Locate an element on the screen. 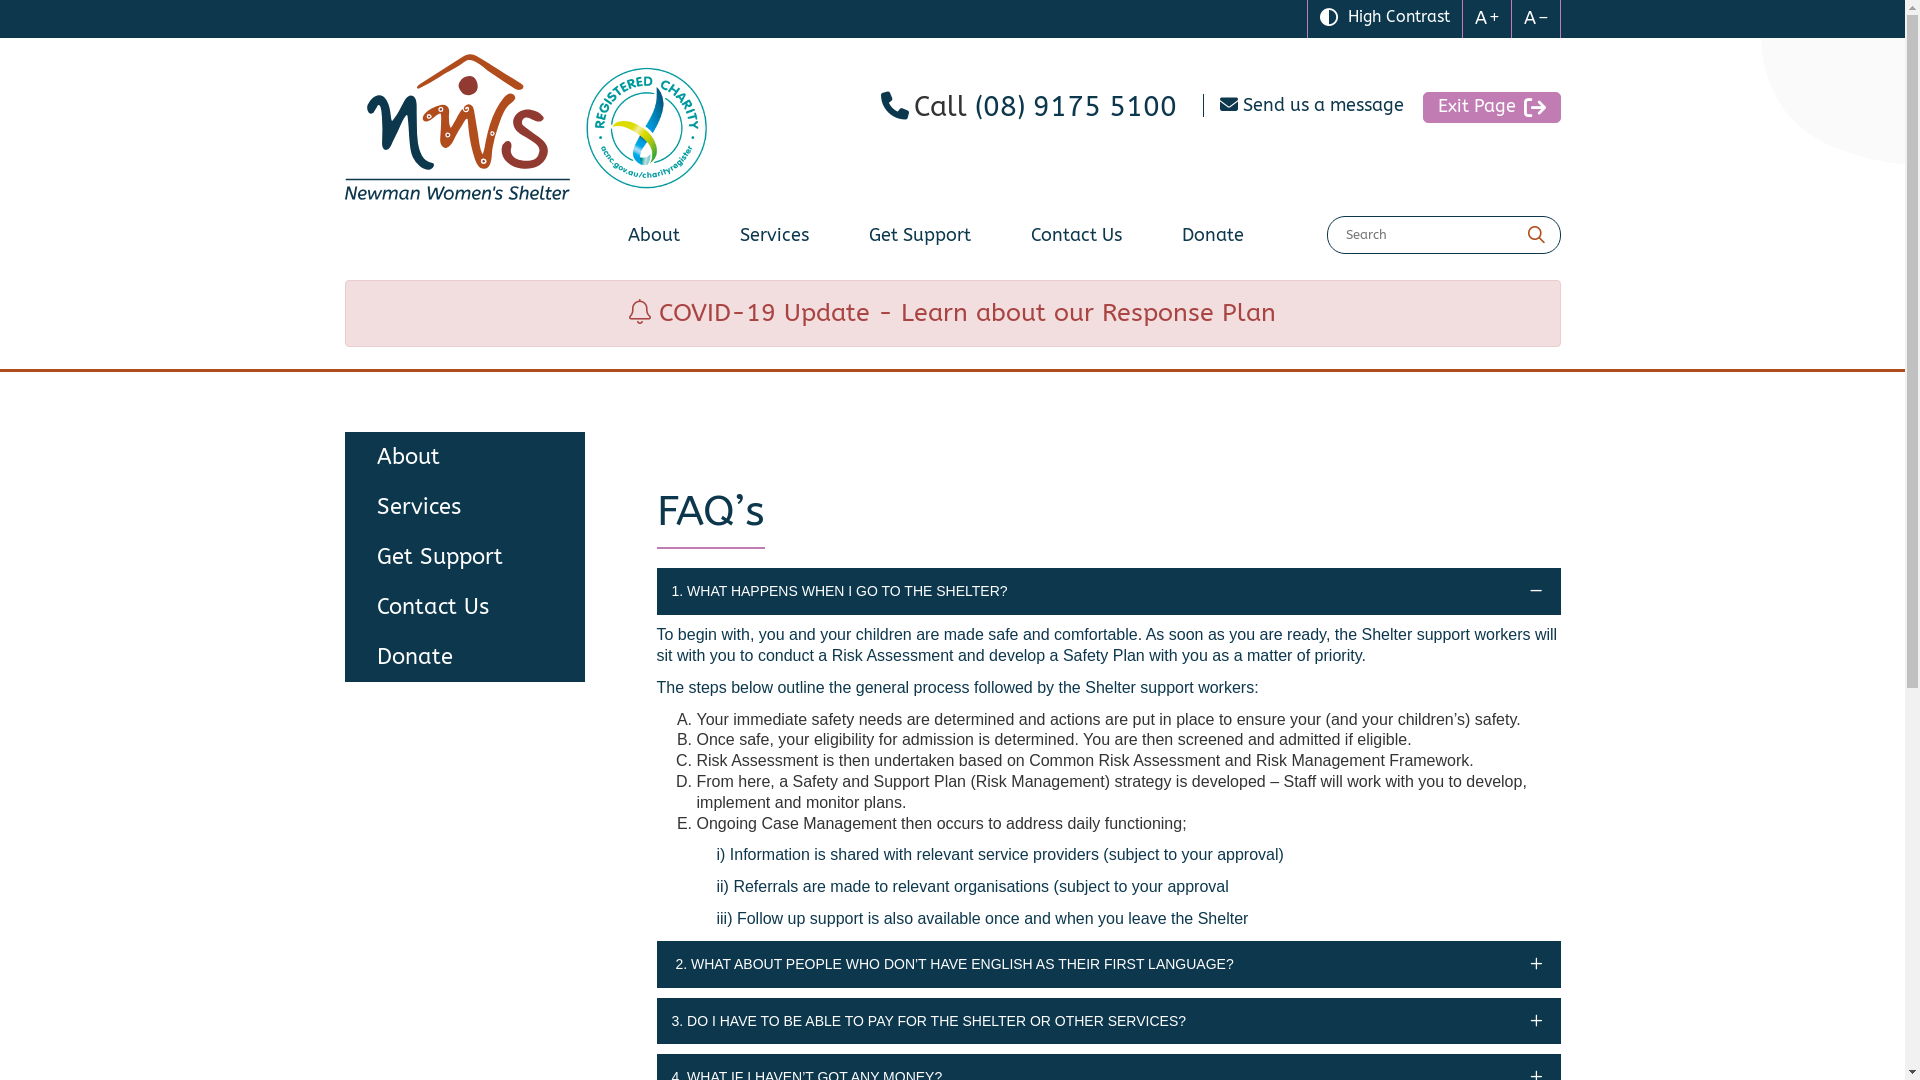  A is located at coordinates (1536, 19).